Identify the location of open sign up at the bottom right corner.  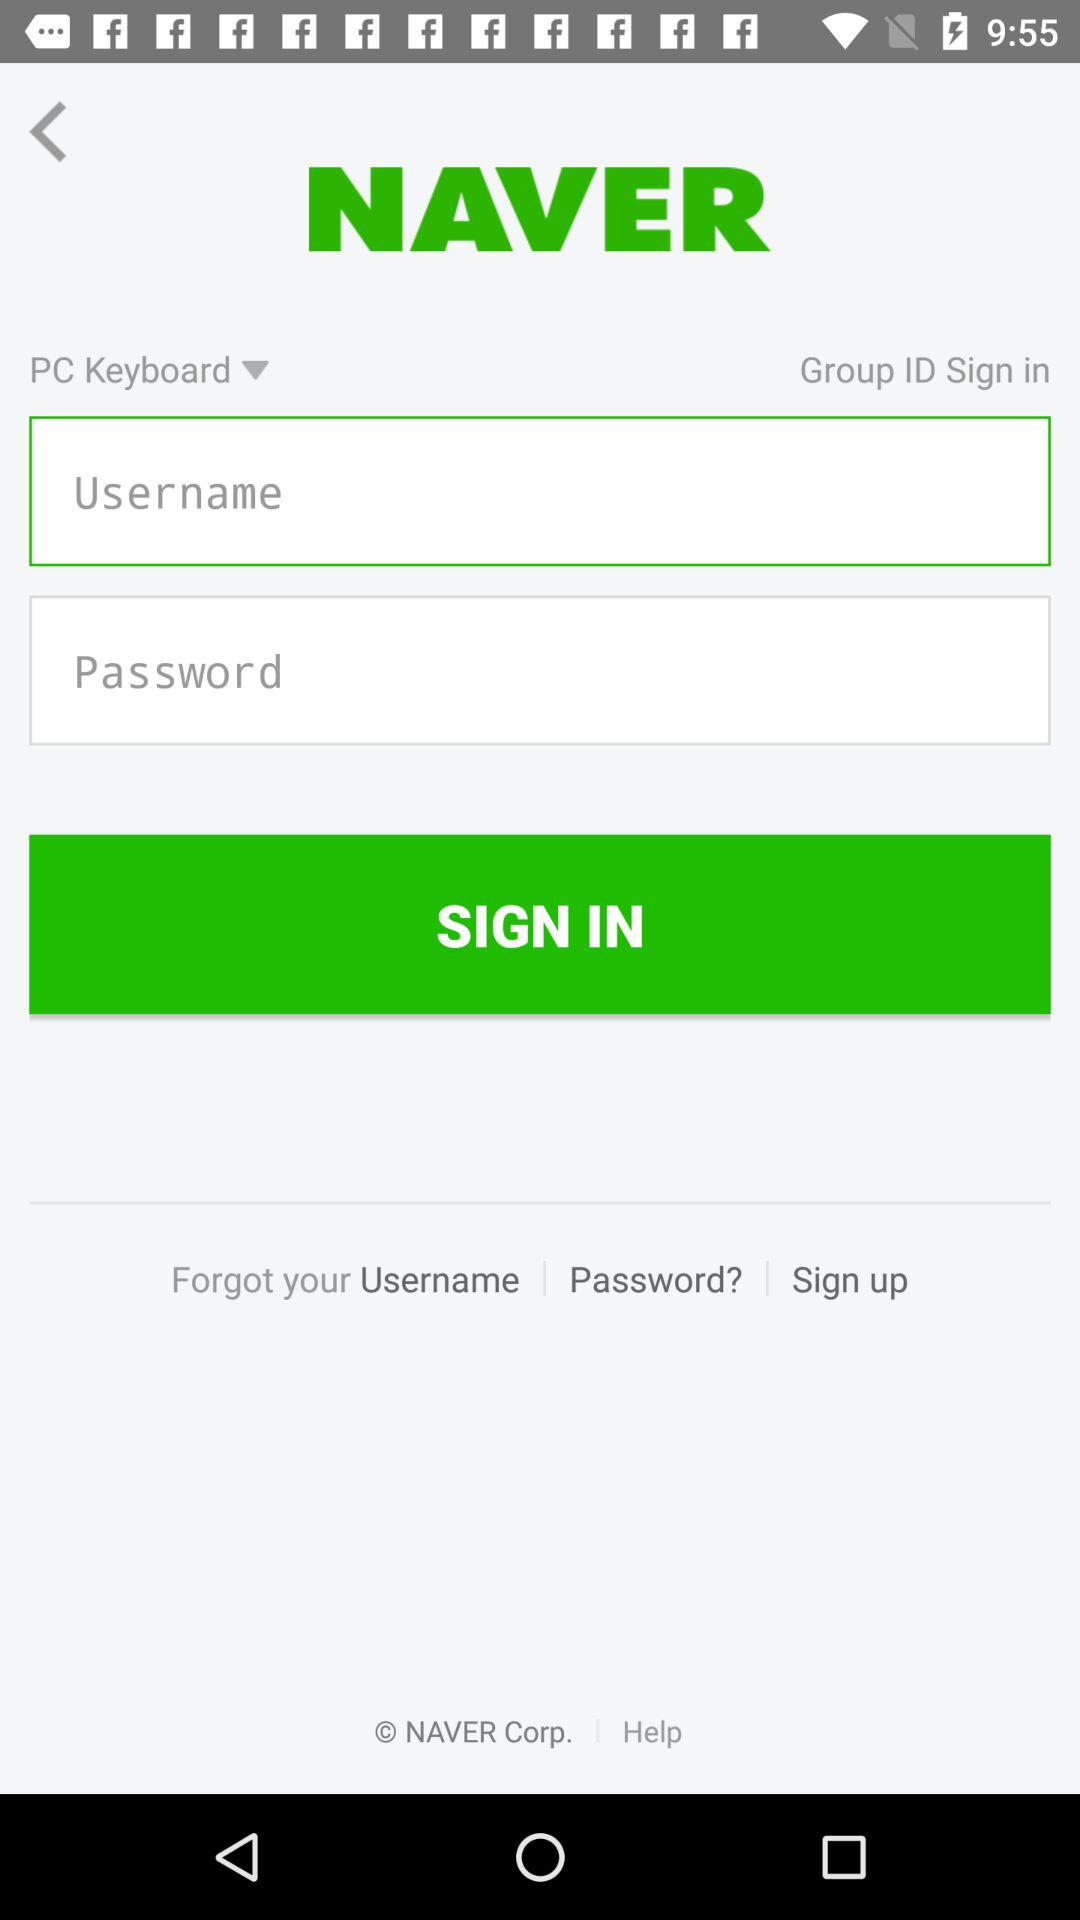
(838, 1300).